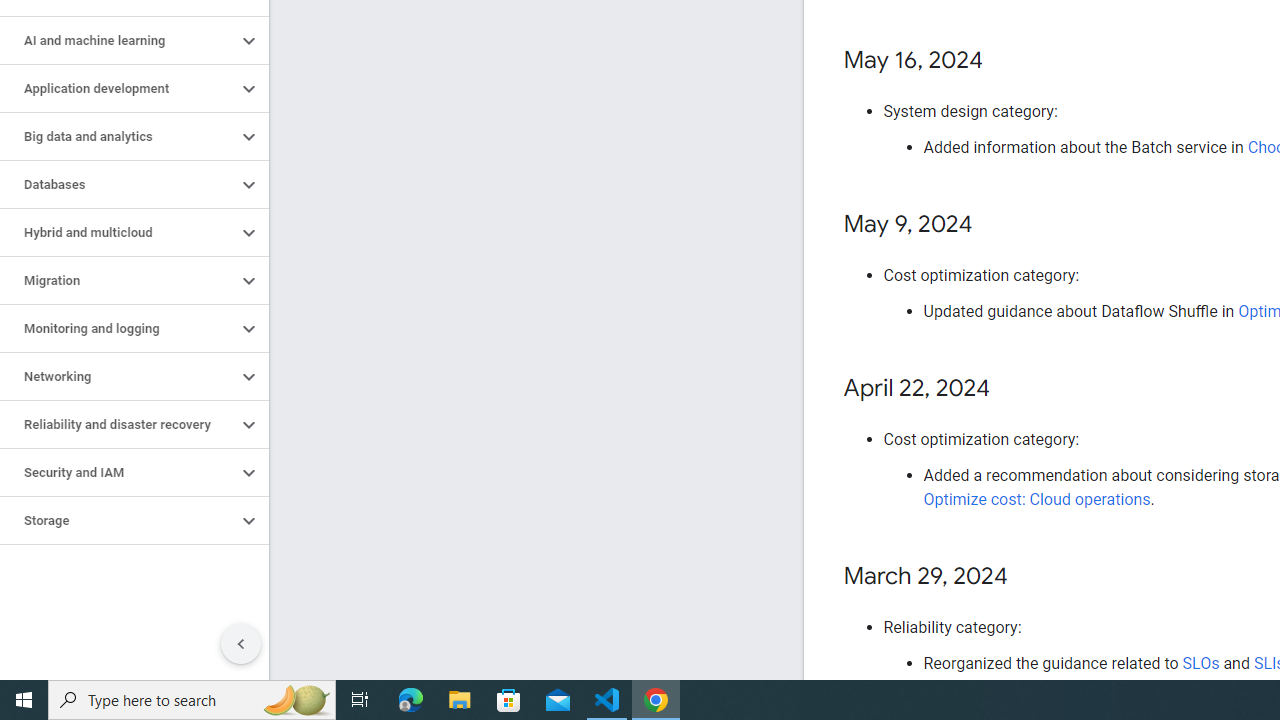 The image size is (1280, 720). Describe the element at coordinates (118, 328) in the screenshot. I see `Monitoring and logging` at that location.